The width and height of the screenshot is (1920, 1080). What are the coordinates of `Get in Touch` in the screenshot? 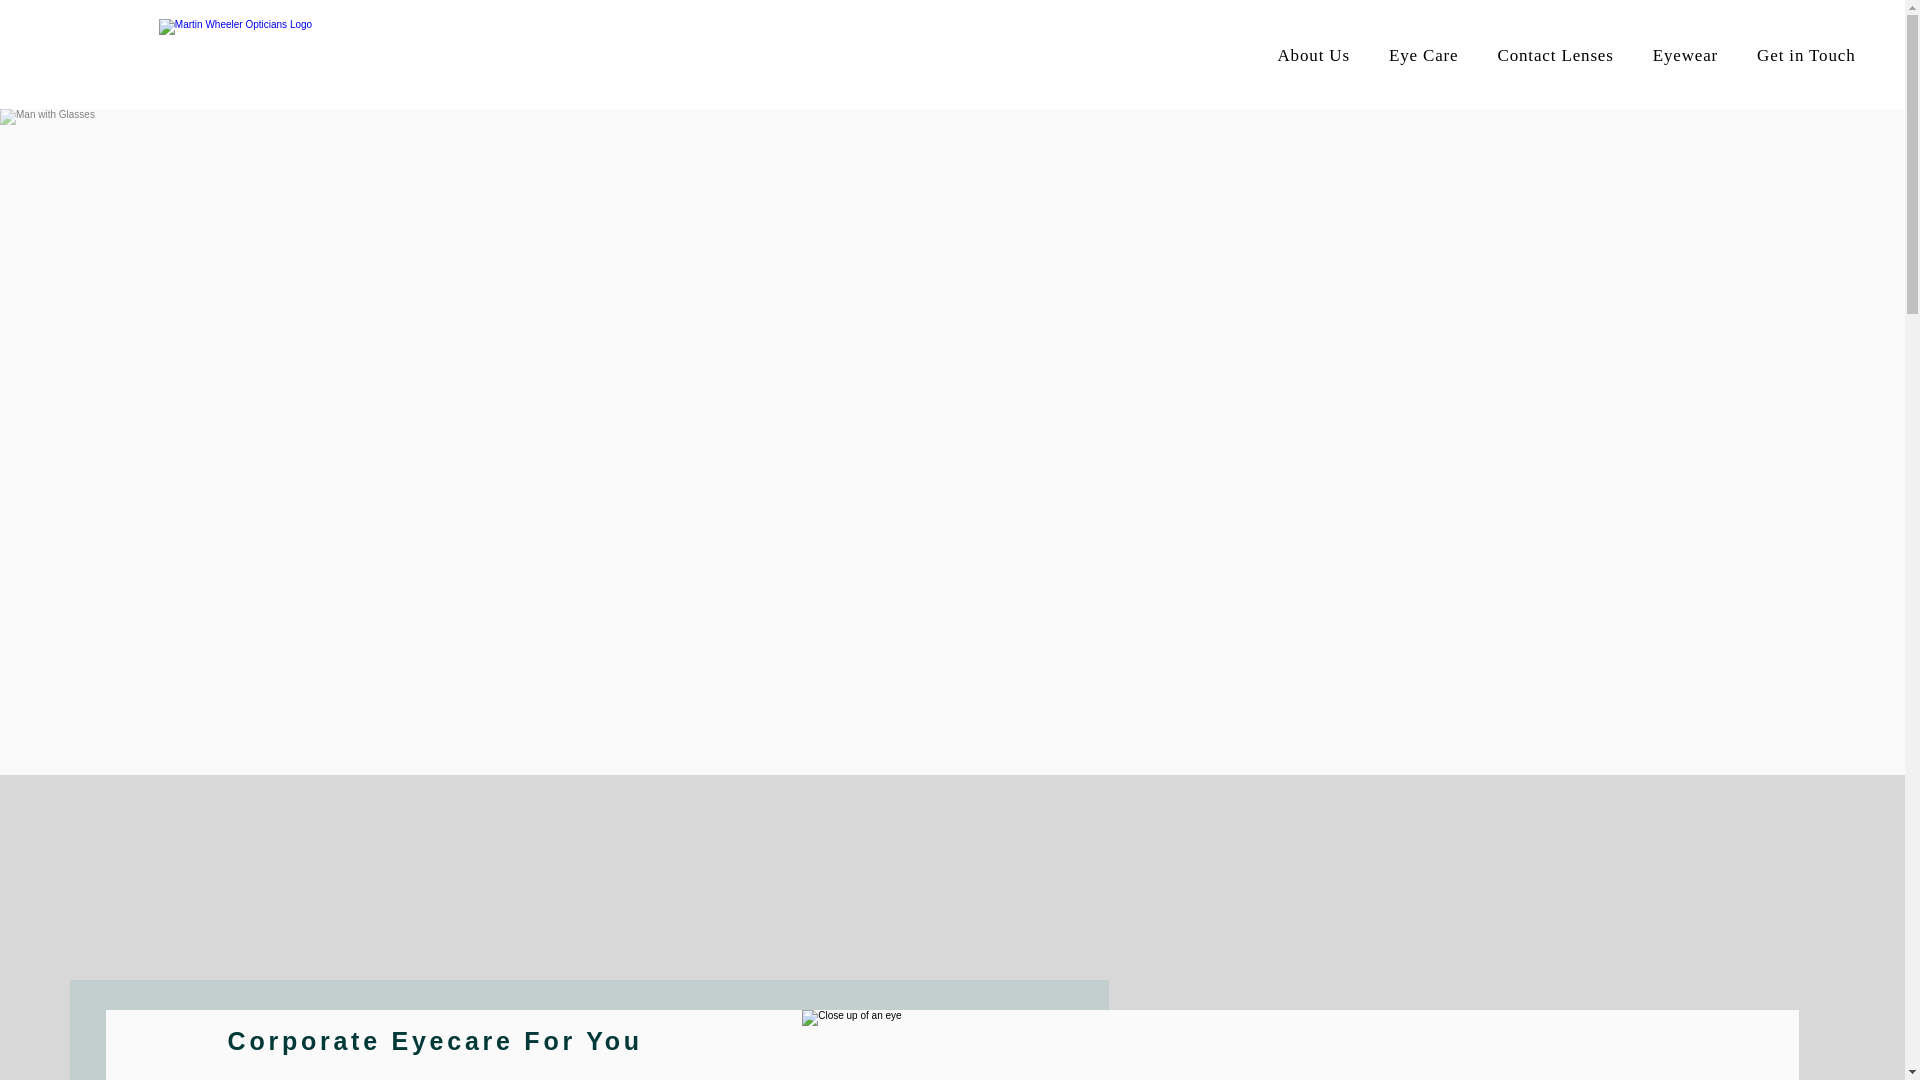 It's located at (1806, 55).